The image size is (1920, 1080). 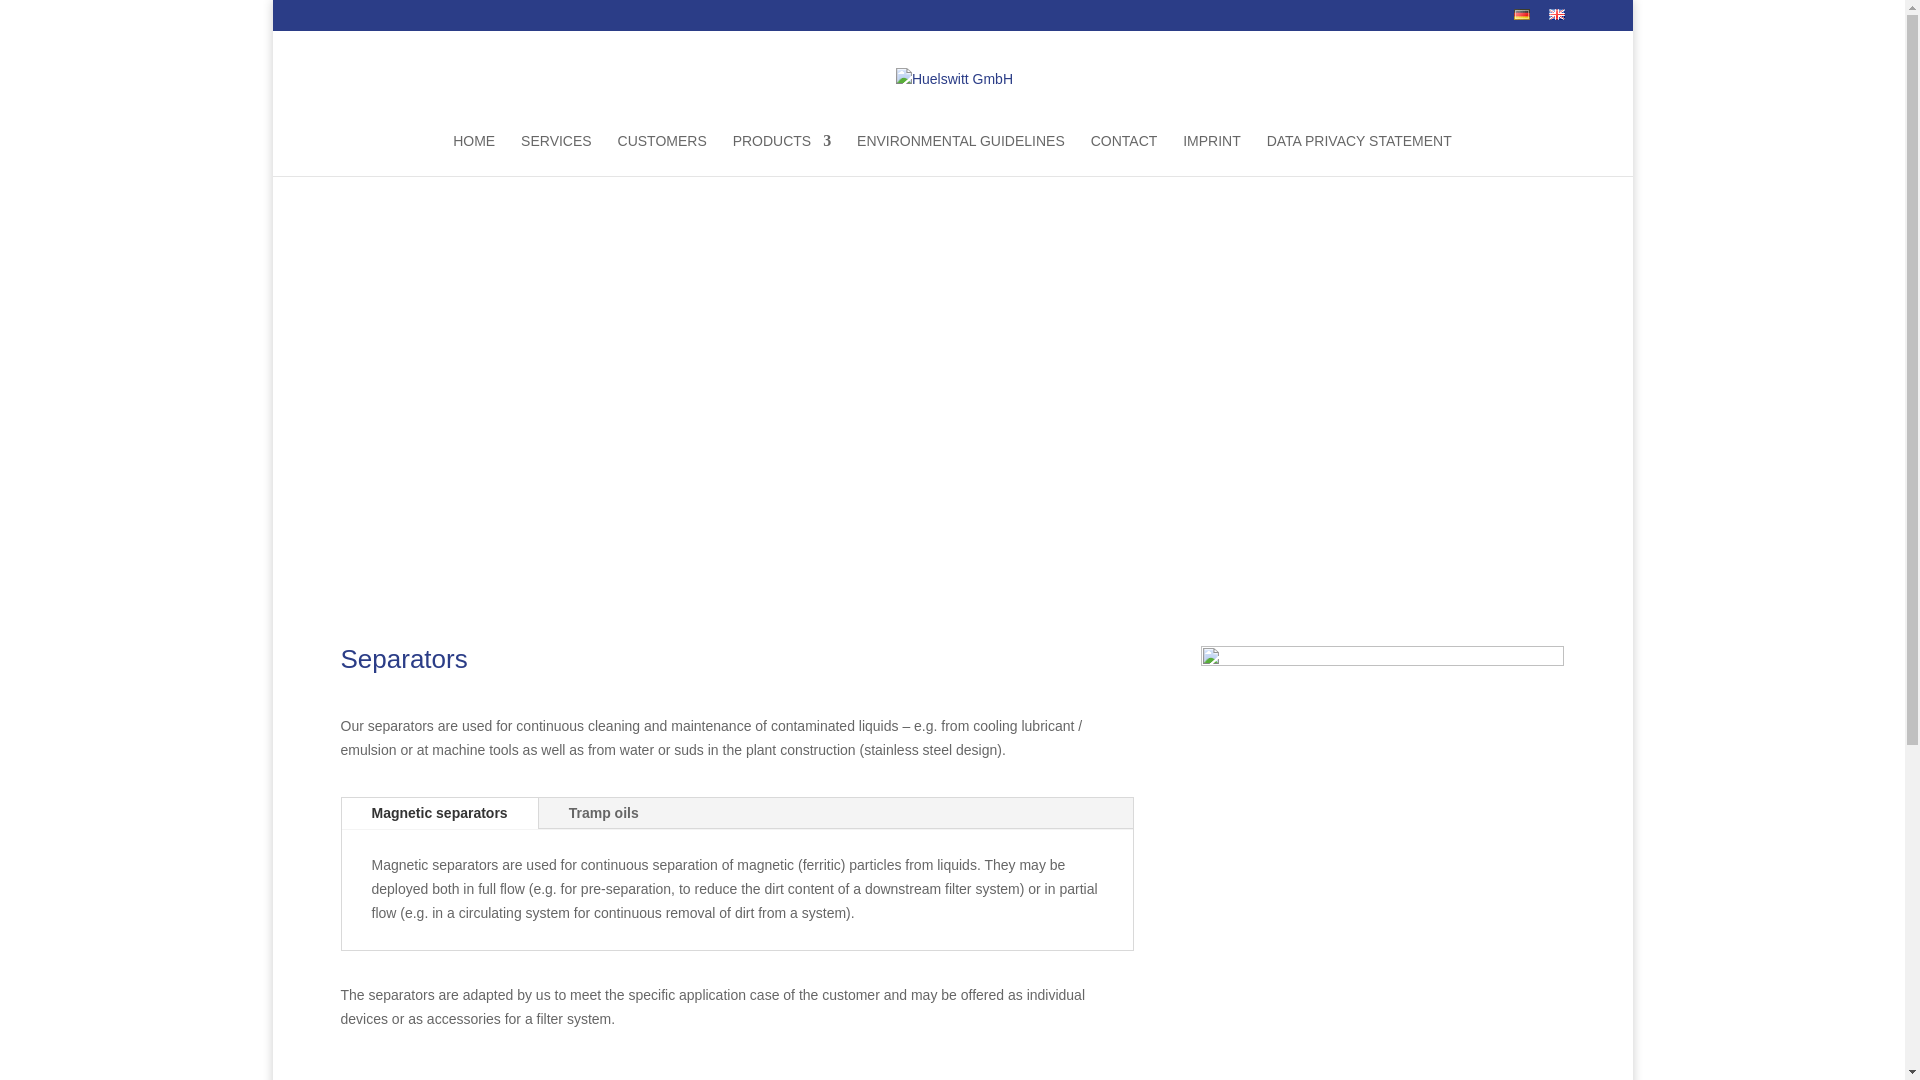 What do you see at coordinates (782, 154) in the screenshot?
I see `PRODUCTS` at bounding box center [782, 154].